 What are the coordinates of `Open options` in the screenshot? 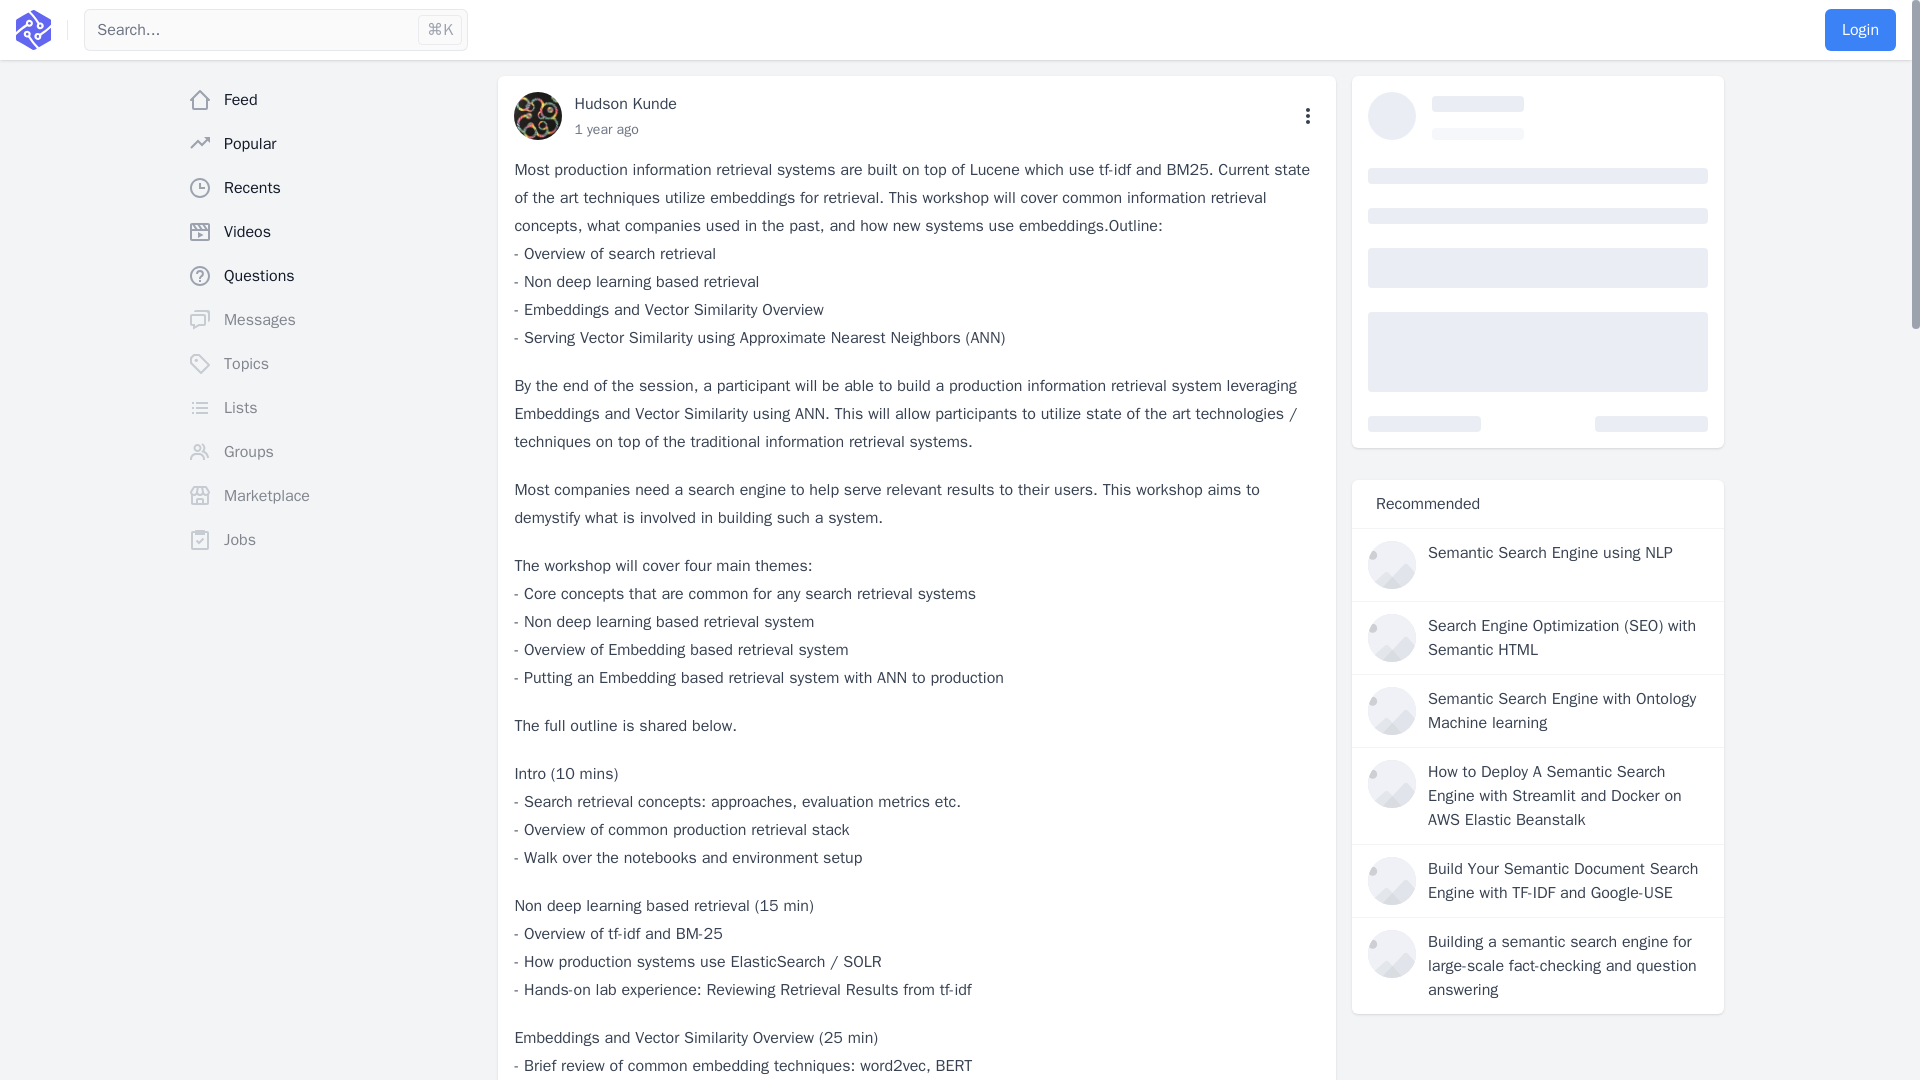 It's located at (1308, 116).